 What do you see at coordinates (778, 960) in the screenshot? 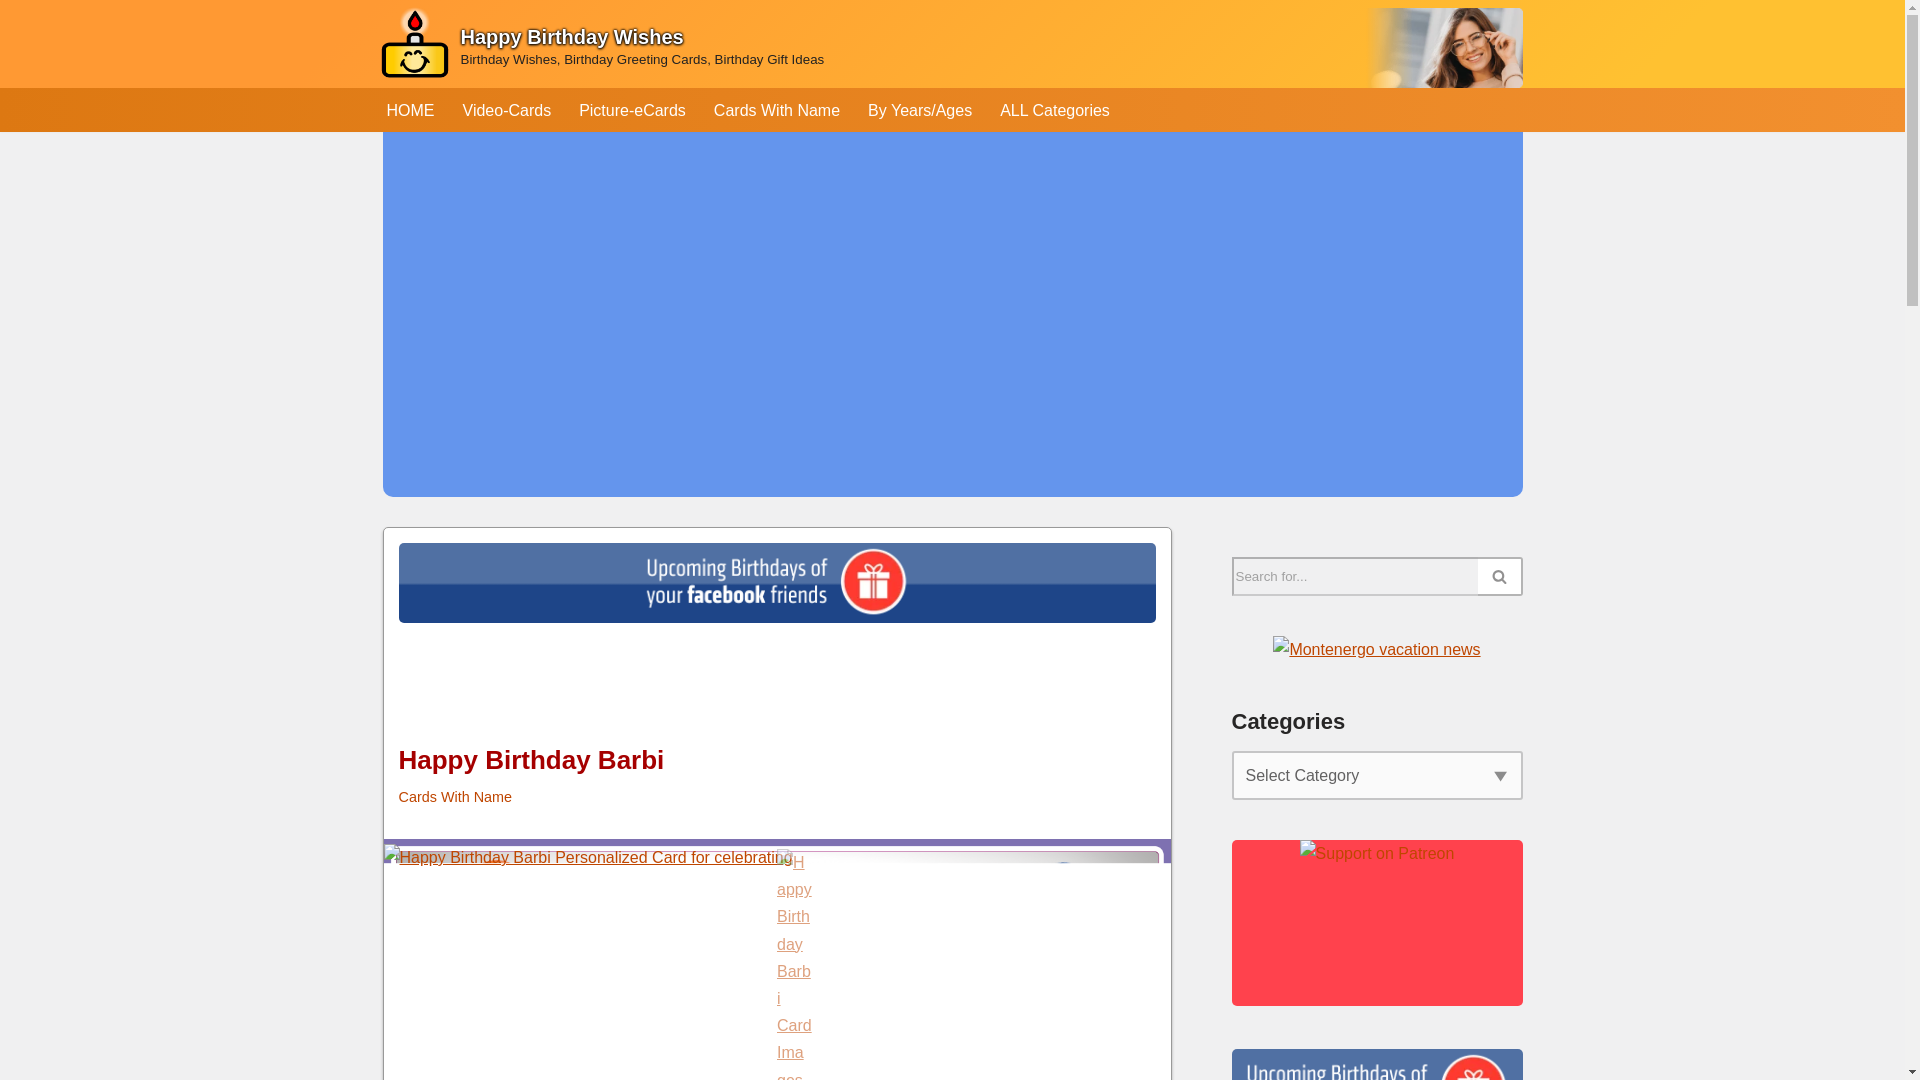
I see `Happy Birthday Barbi Card to Celebrate` at bounding box center [778, 960].